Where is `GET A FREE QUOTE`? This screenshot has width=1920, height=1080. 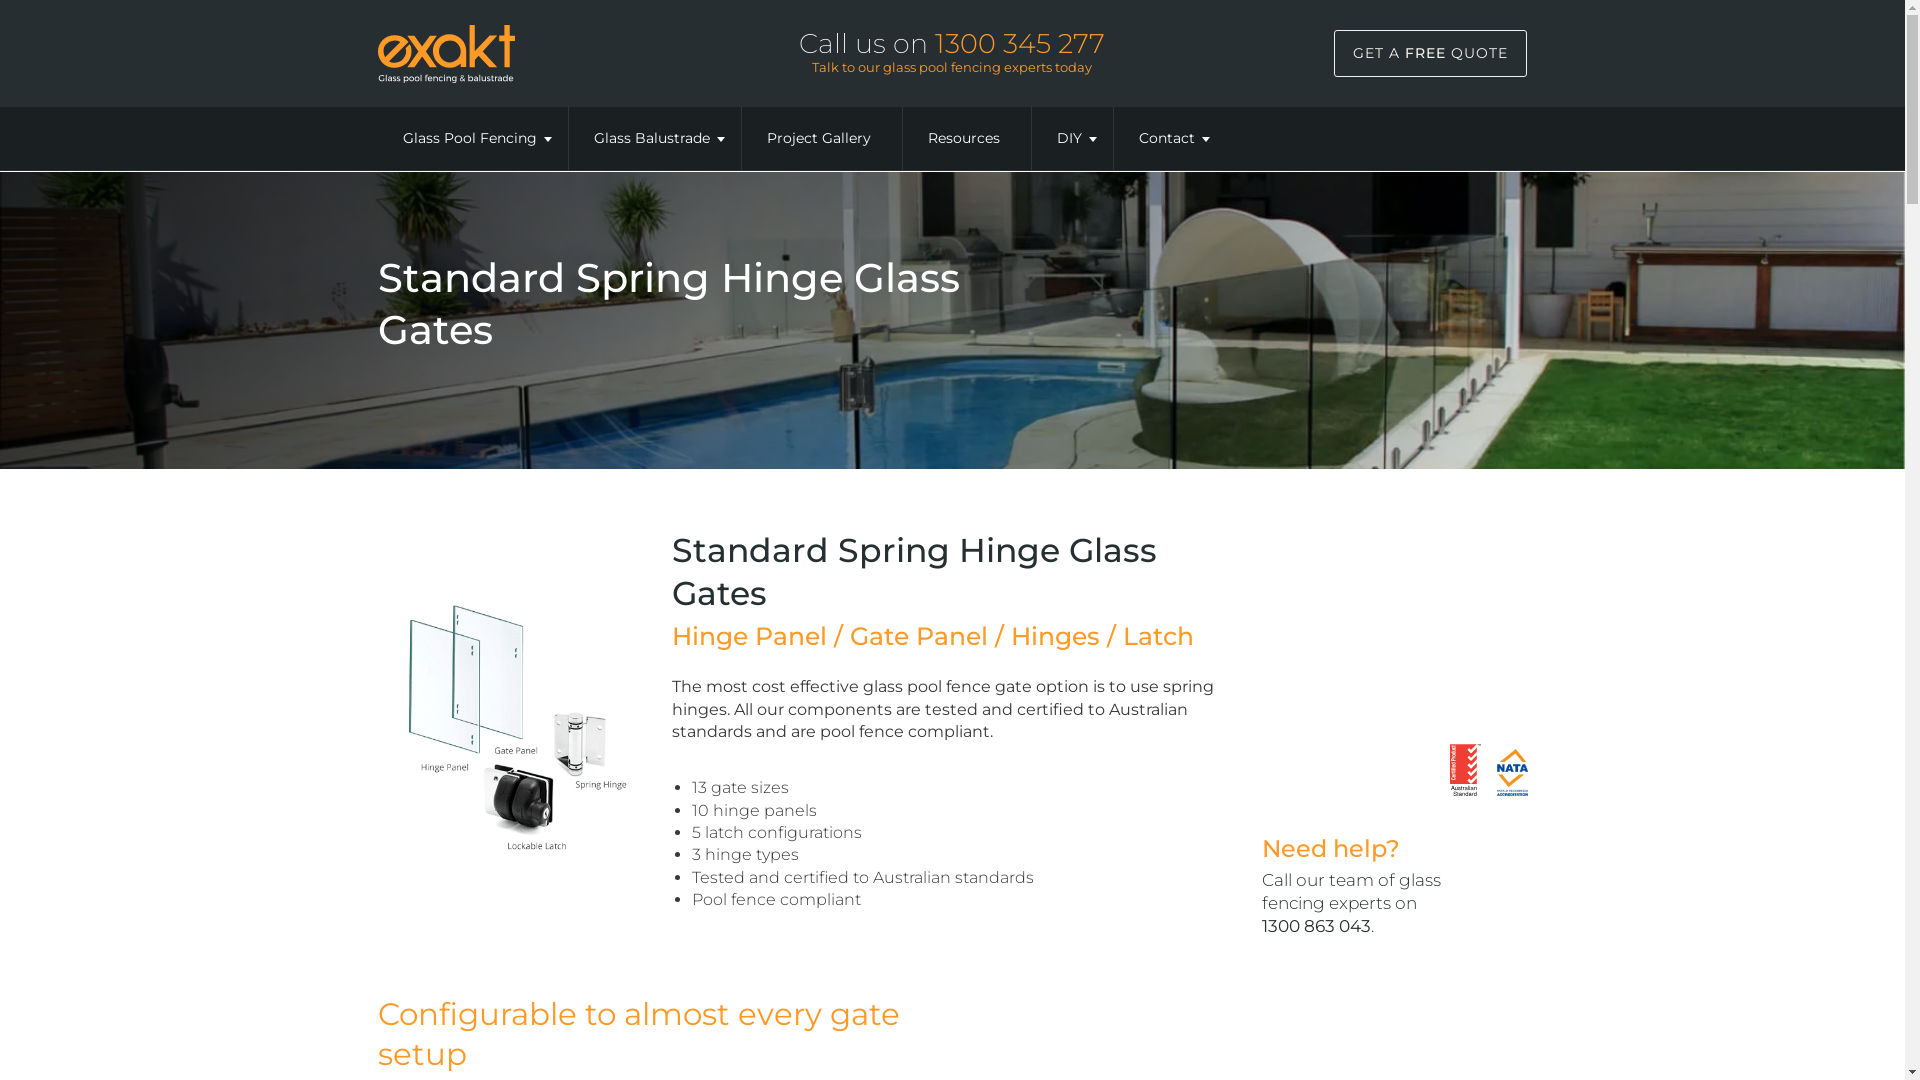 GET A FREE QUOTE is located at coordinates (1430, 54).